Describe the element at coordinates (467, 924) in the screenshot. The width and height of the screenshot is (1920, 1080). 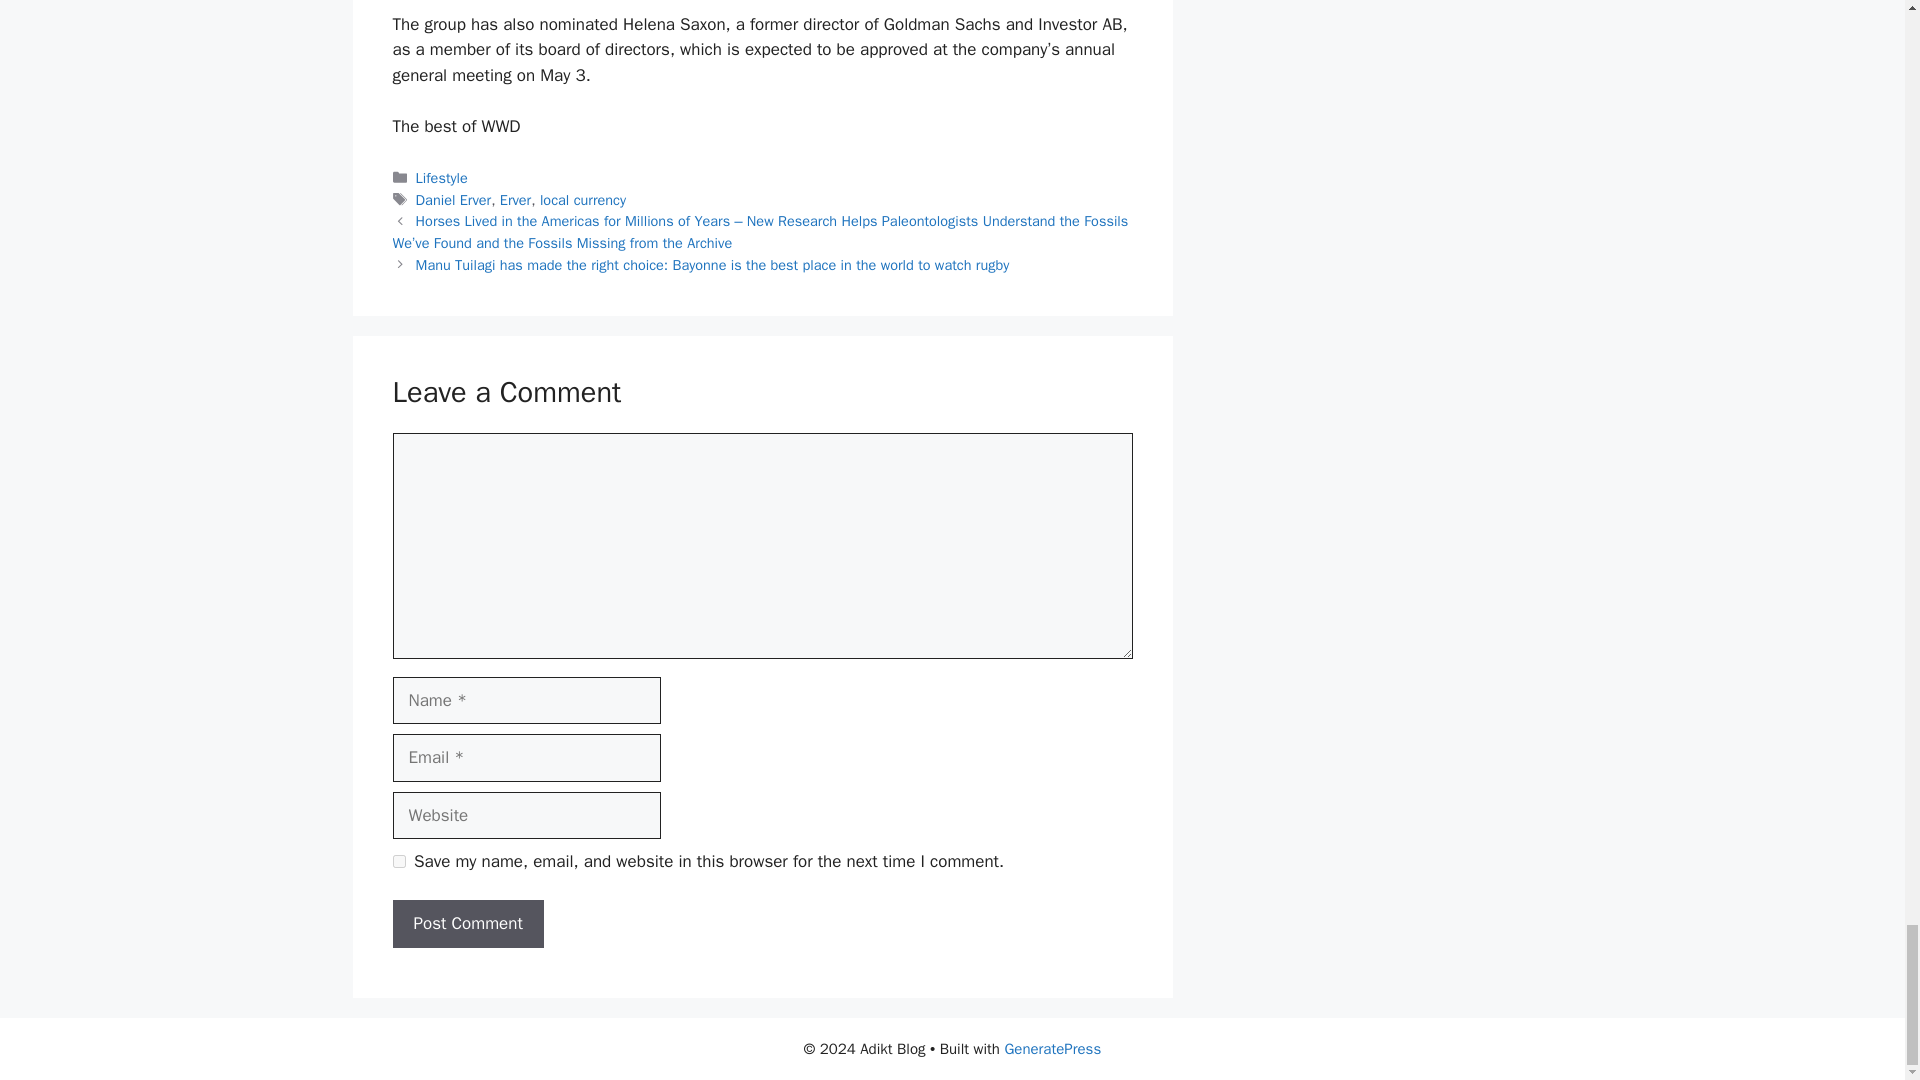
I see `Post Comment` at that location.